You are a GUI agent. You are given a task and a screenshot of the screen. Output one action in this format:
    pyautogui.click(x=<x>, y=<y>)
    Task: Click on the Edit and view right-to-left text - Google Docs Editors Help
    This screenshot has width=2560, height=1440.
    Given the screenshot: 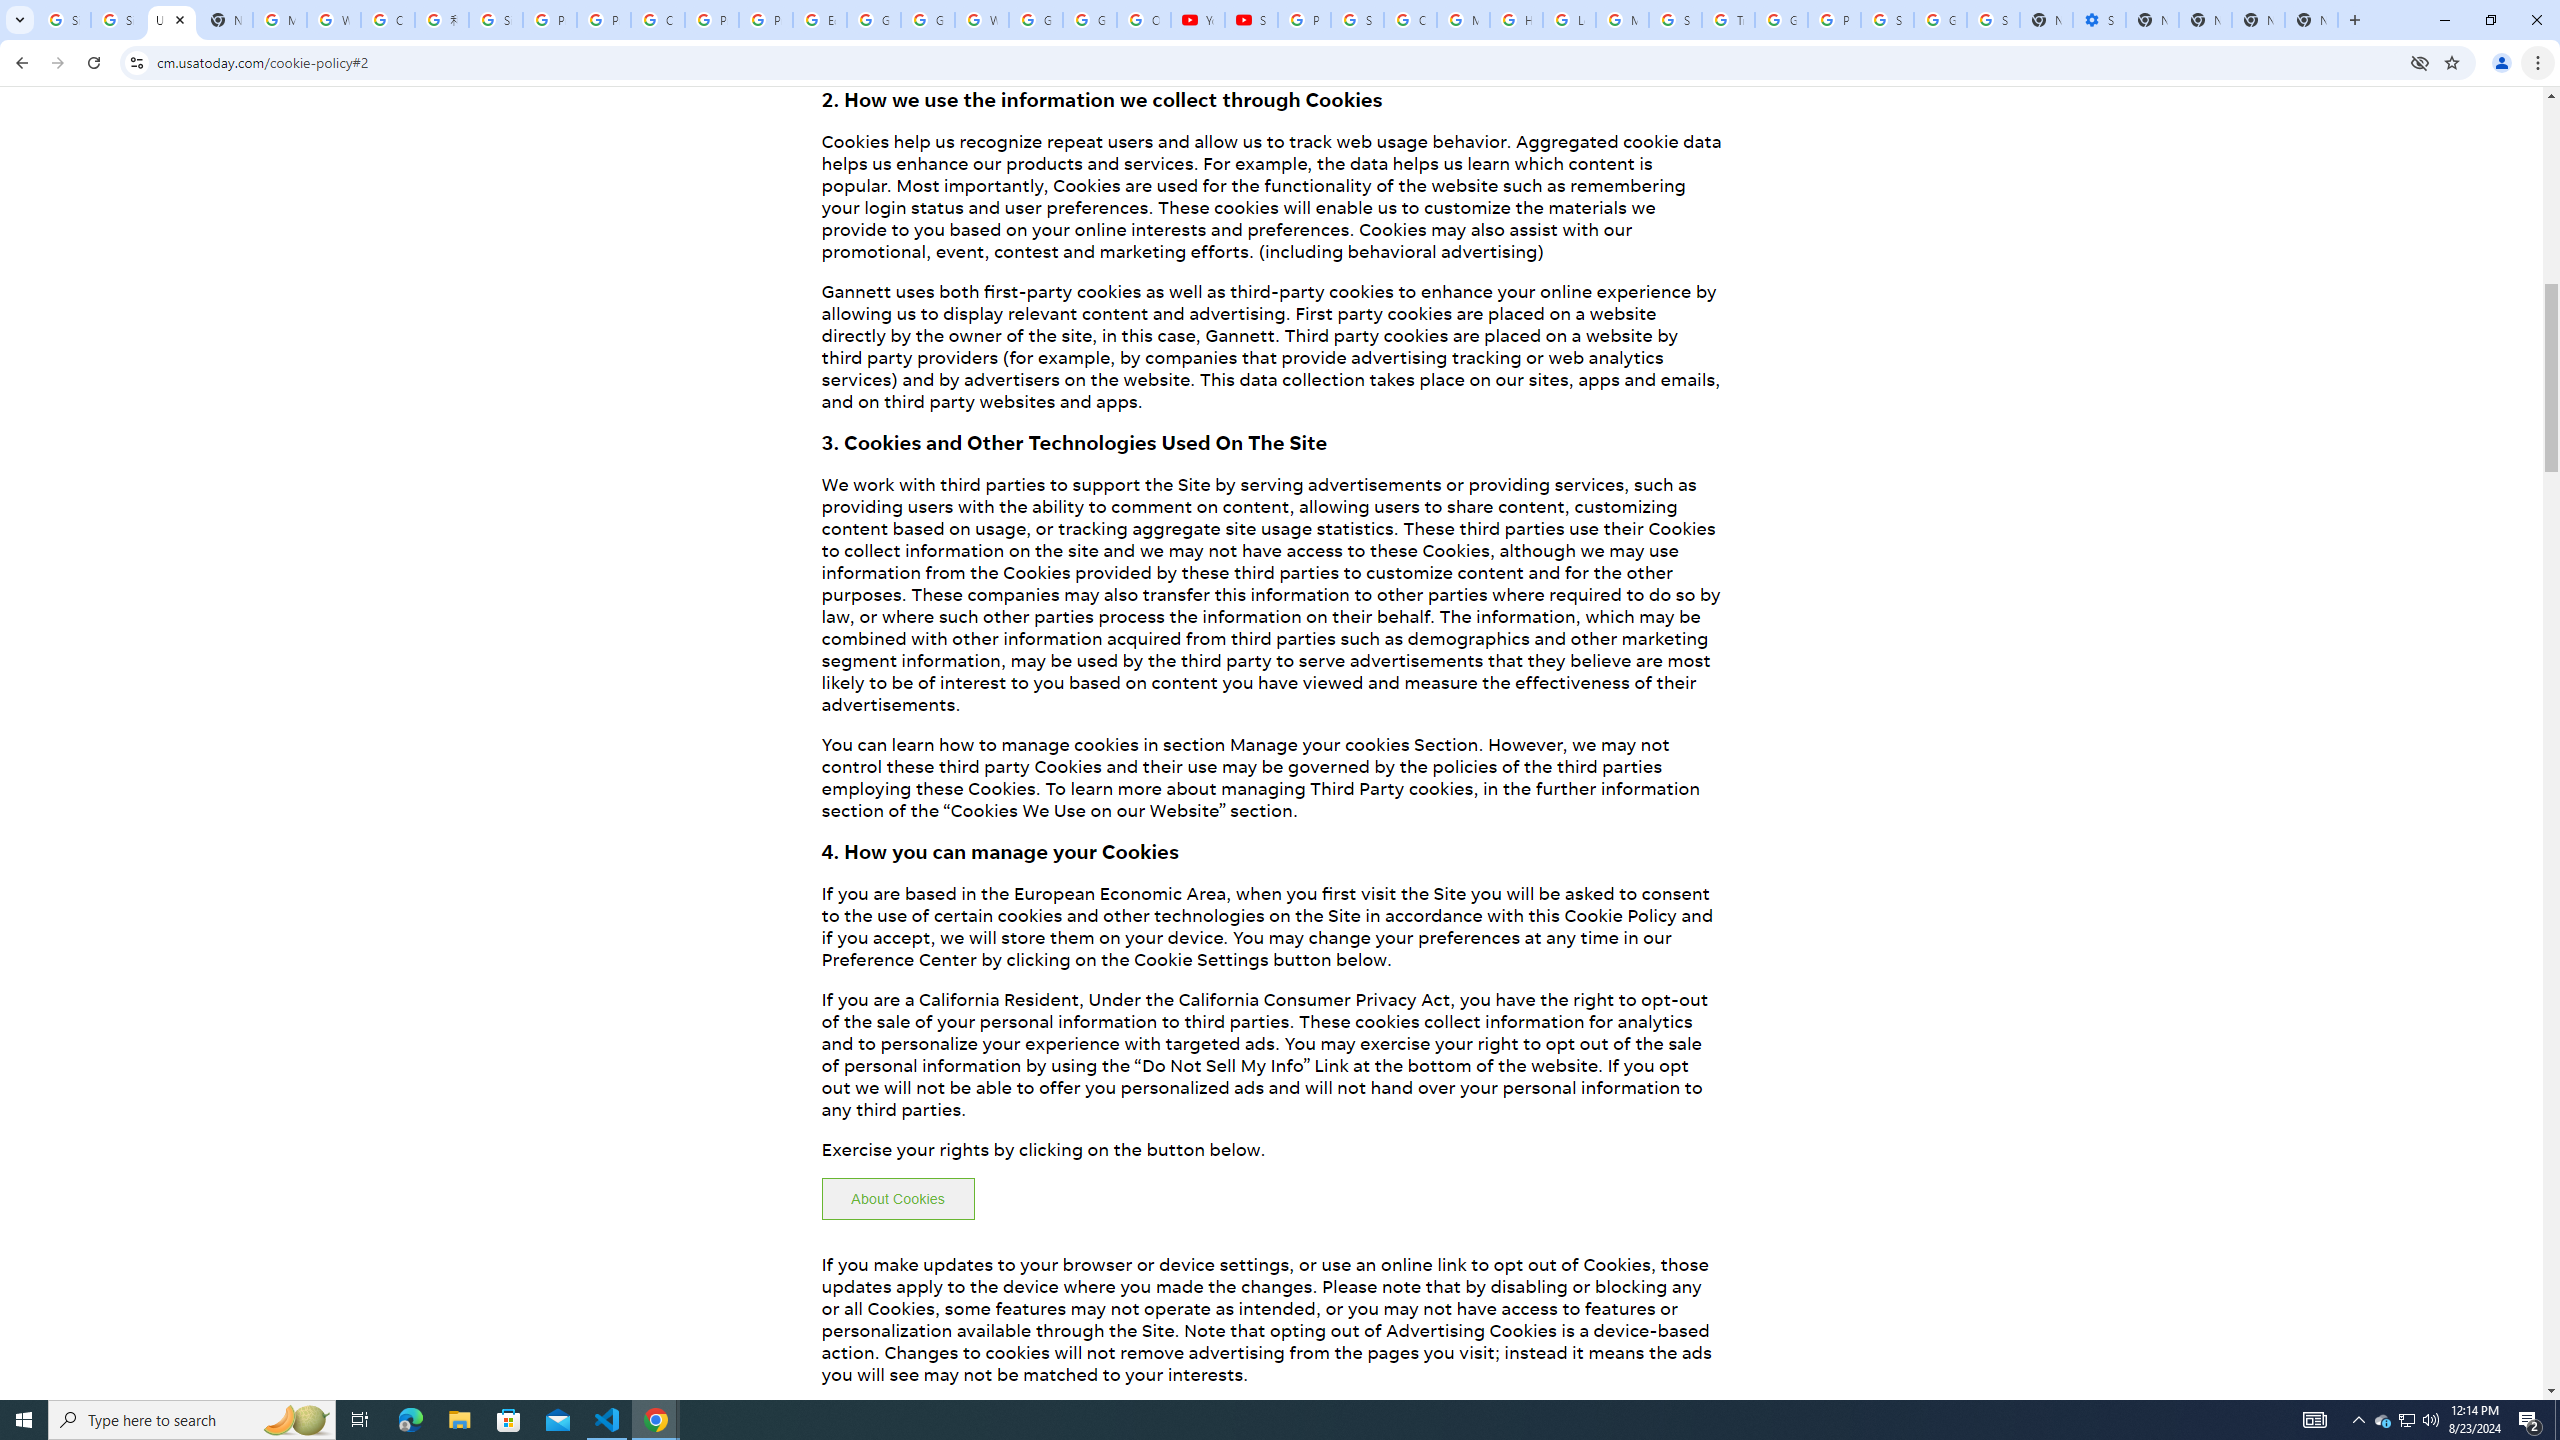 What is the action you would take?
    pyautogui.click(x=819, y=20)
    